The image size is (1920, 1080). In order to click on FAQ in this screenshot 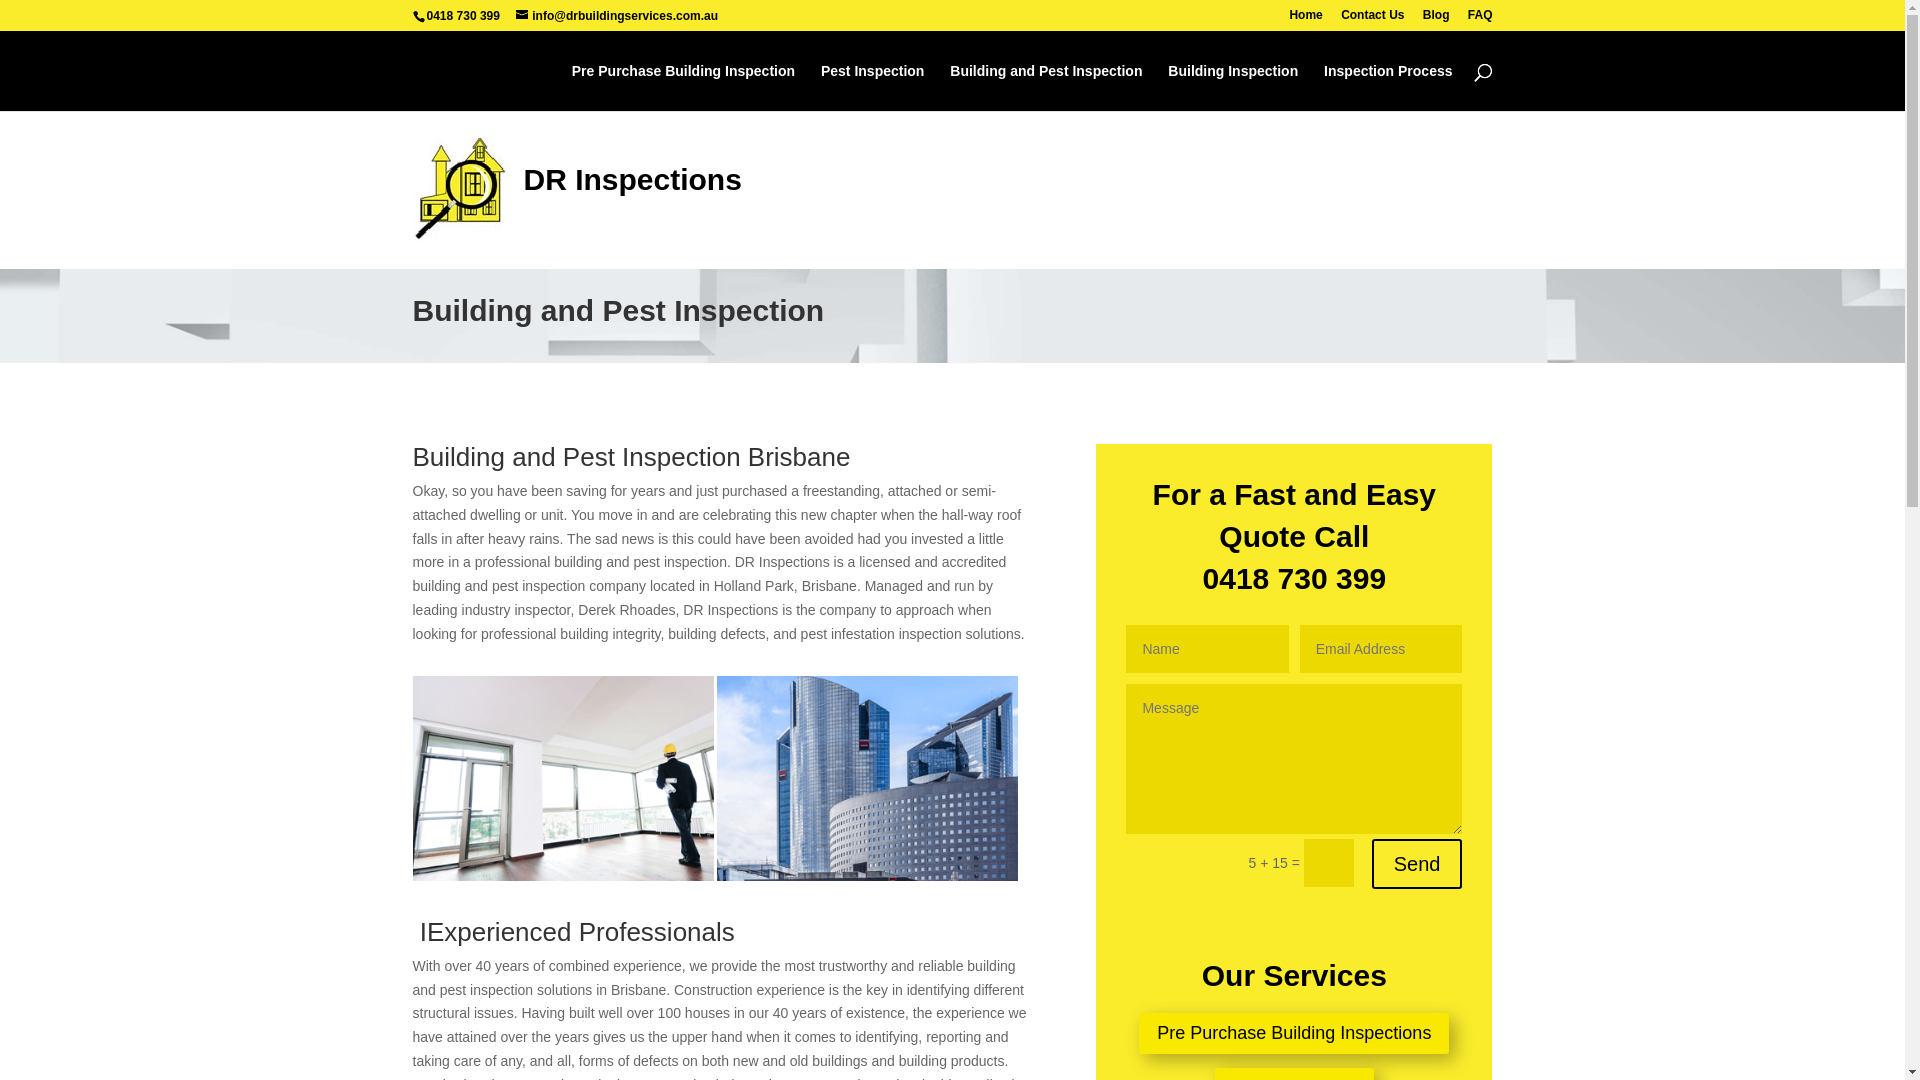, I will do `click(1480, 20)`.